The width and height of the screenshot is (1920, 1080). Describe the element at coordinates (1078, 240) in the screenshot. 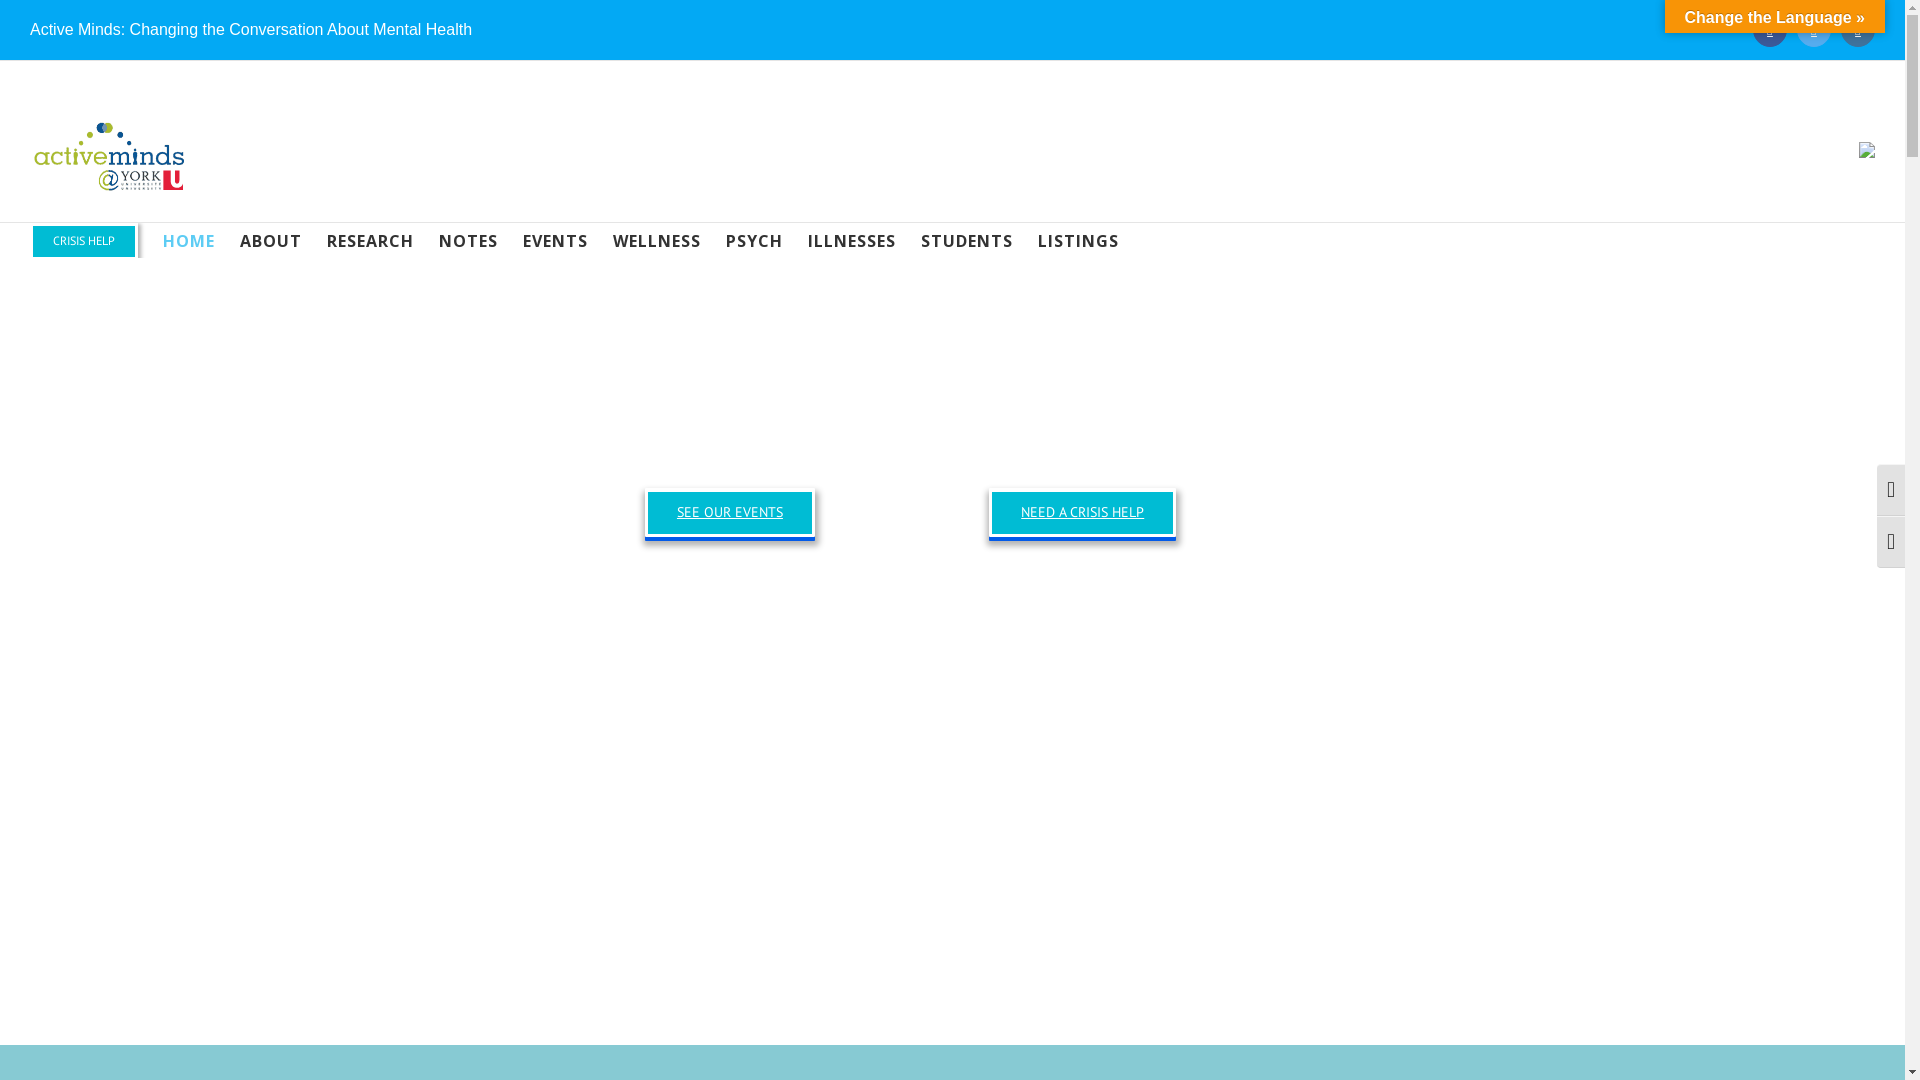

I see `LISTINGS` at that location.